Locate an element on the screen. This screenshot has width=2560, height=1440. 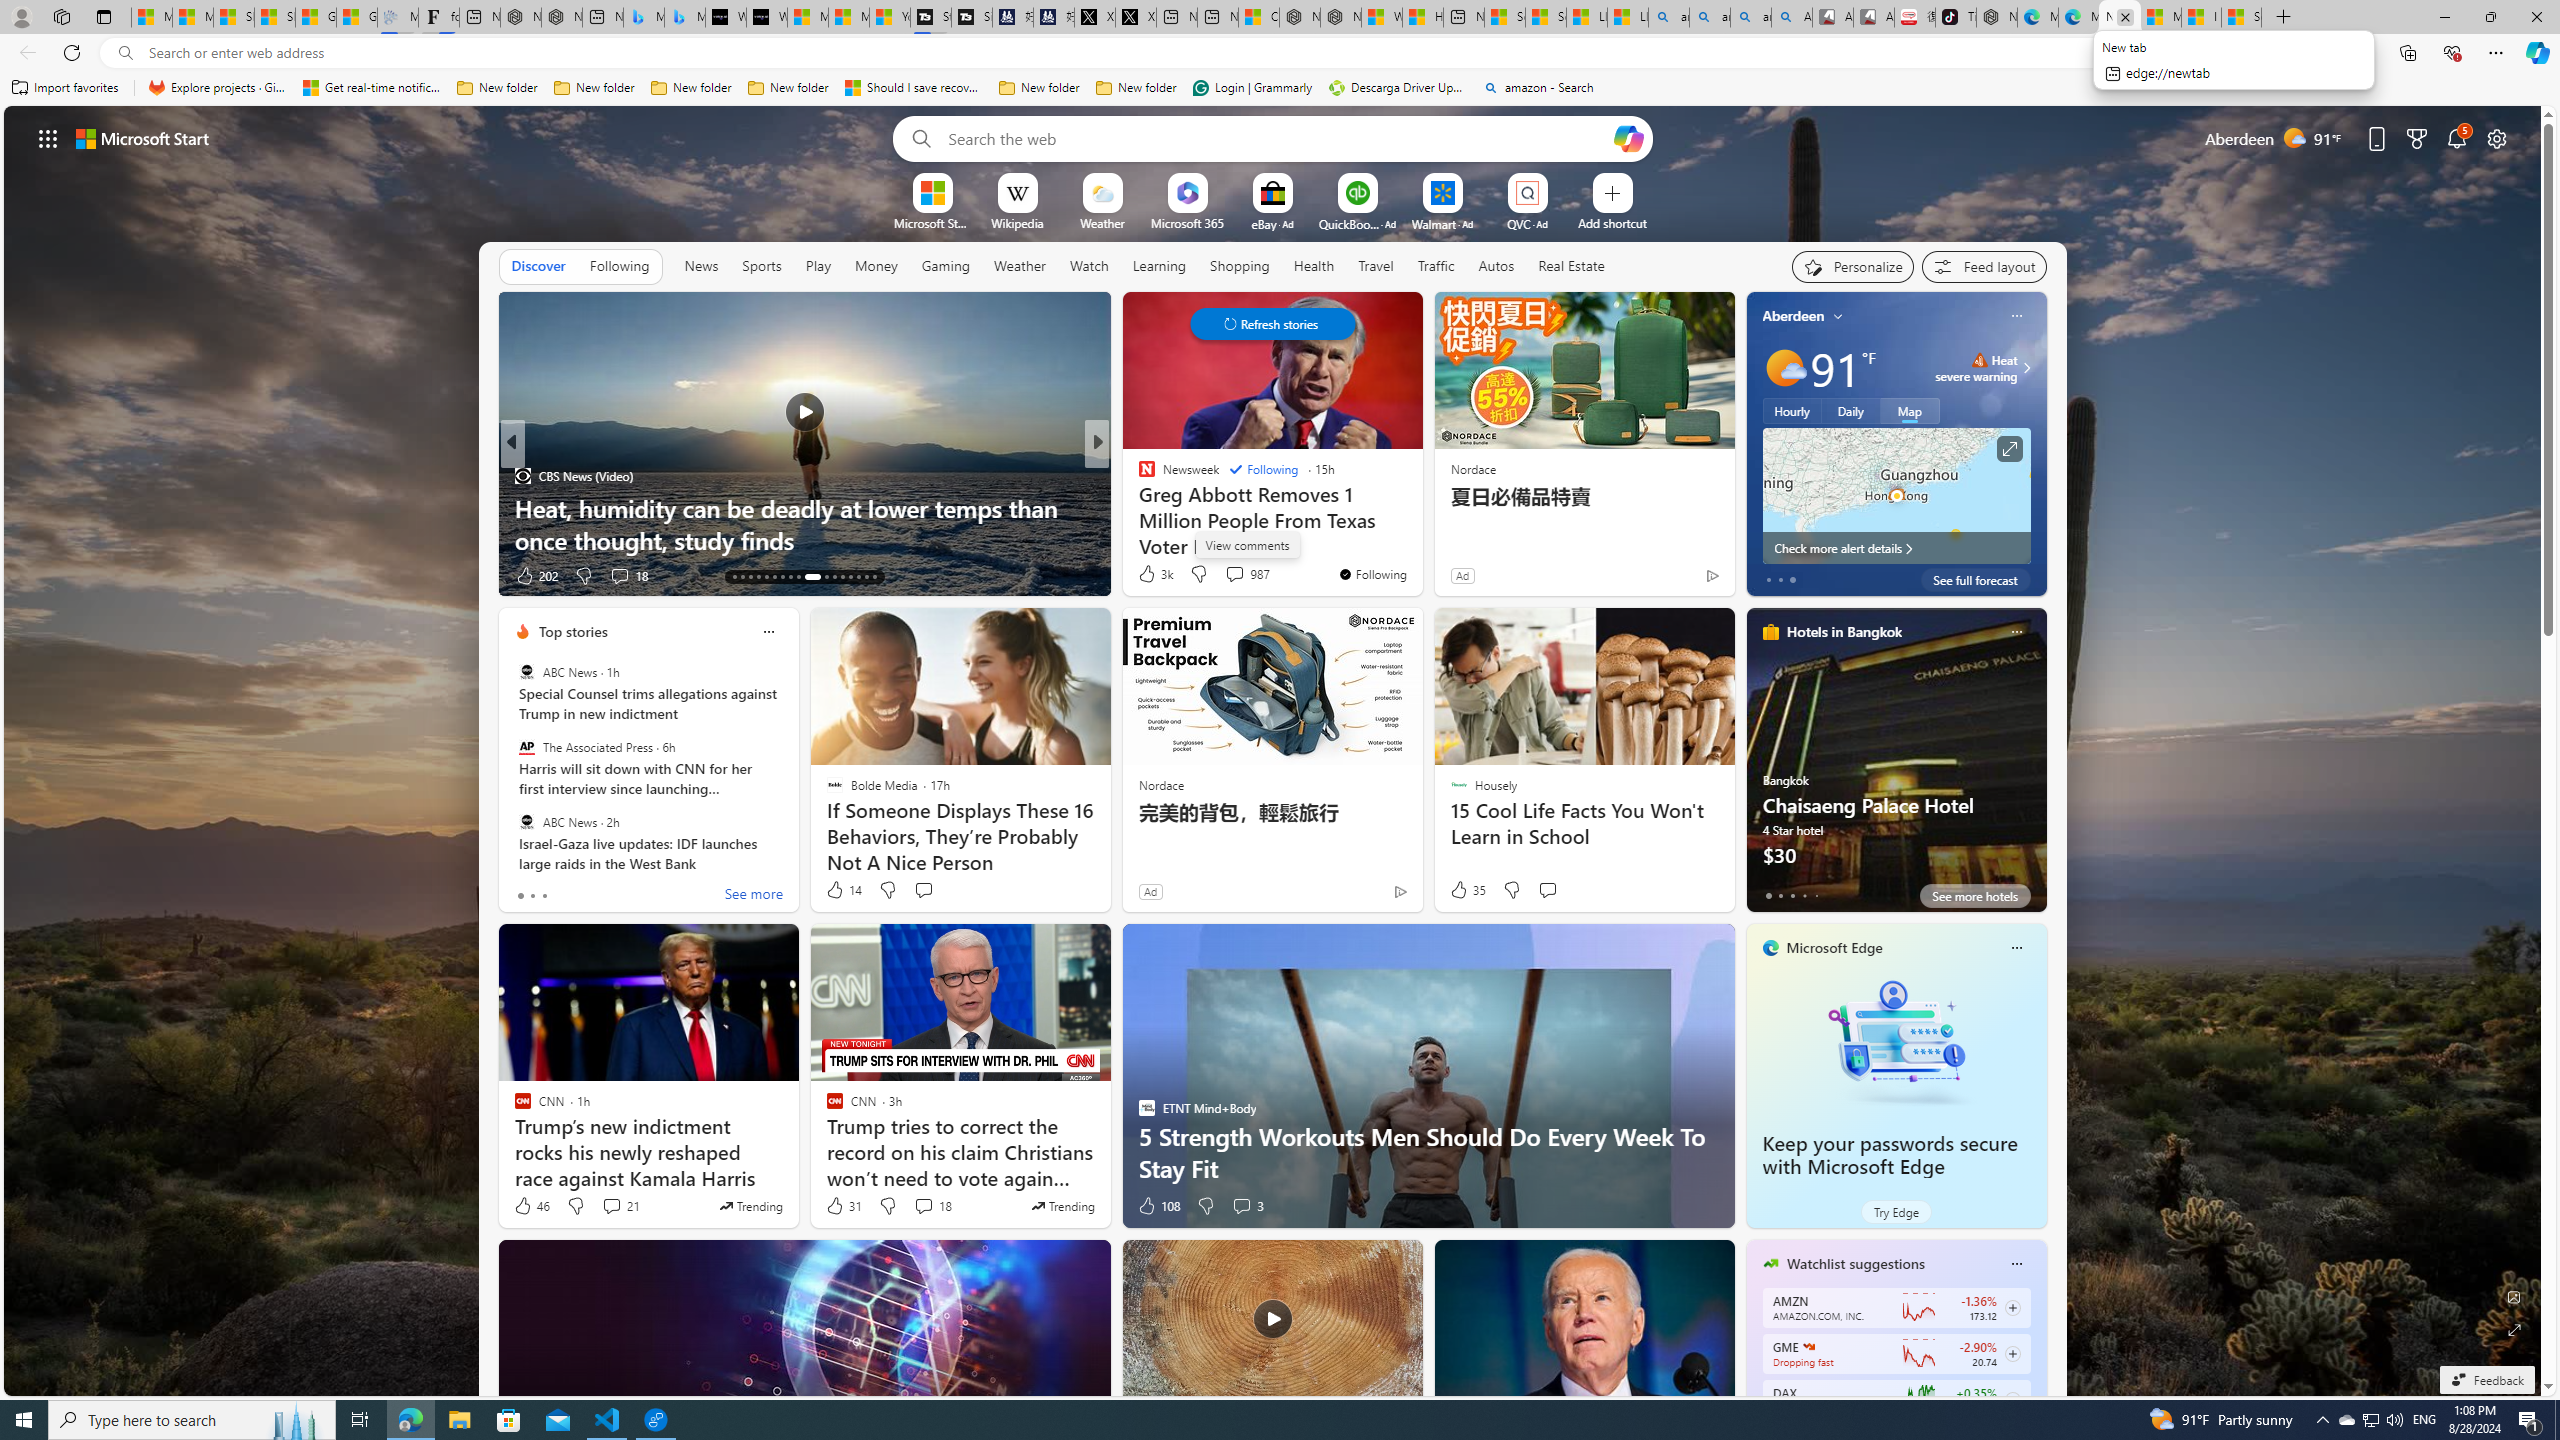
AutomationID: tab-22 is located at coordinates (811, 577).